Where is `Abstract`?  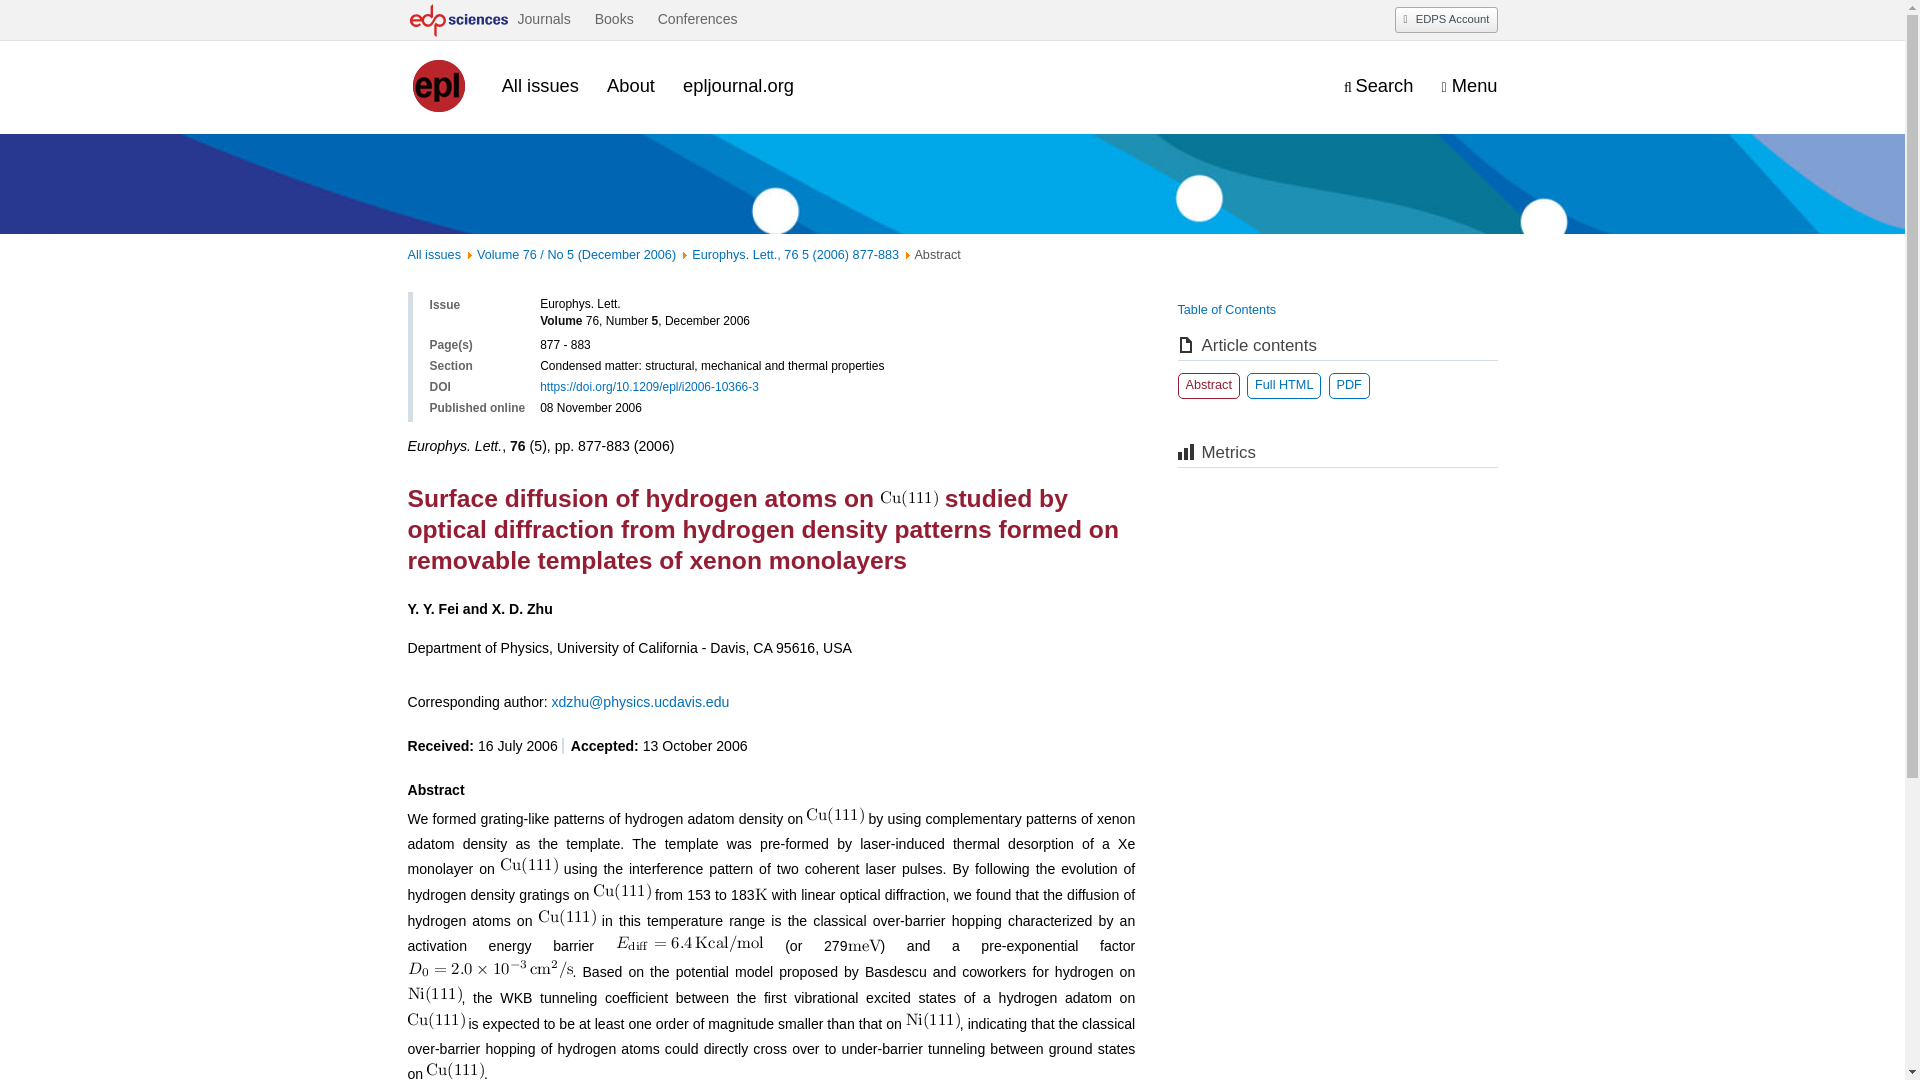
Abstract is located at coordinates (1209, 385).